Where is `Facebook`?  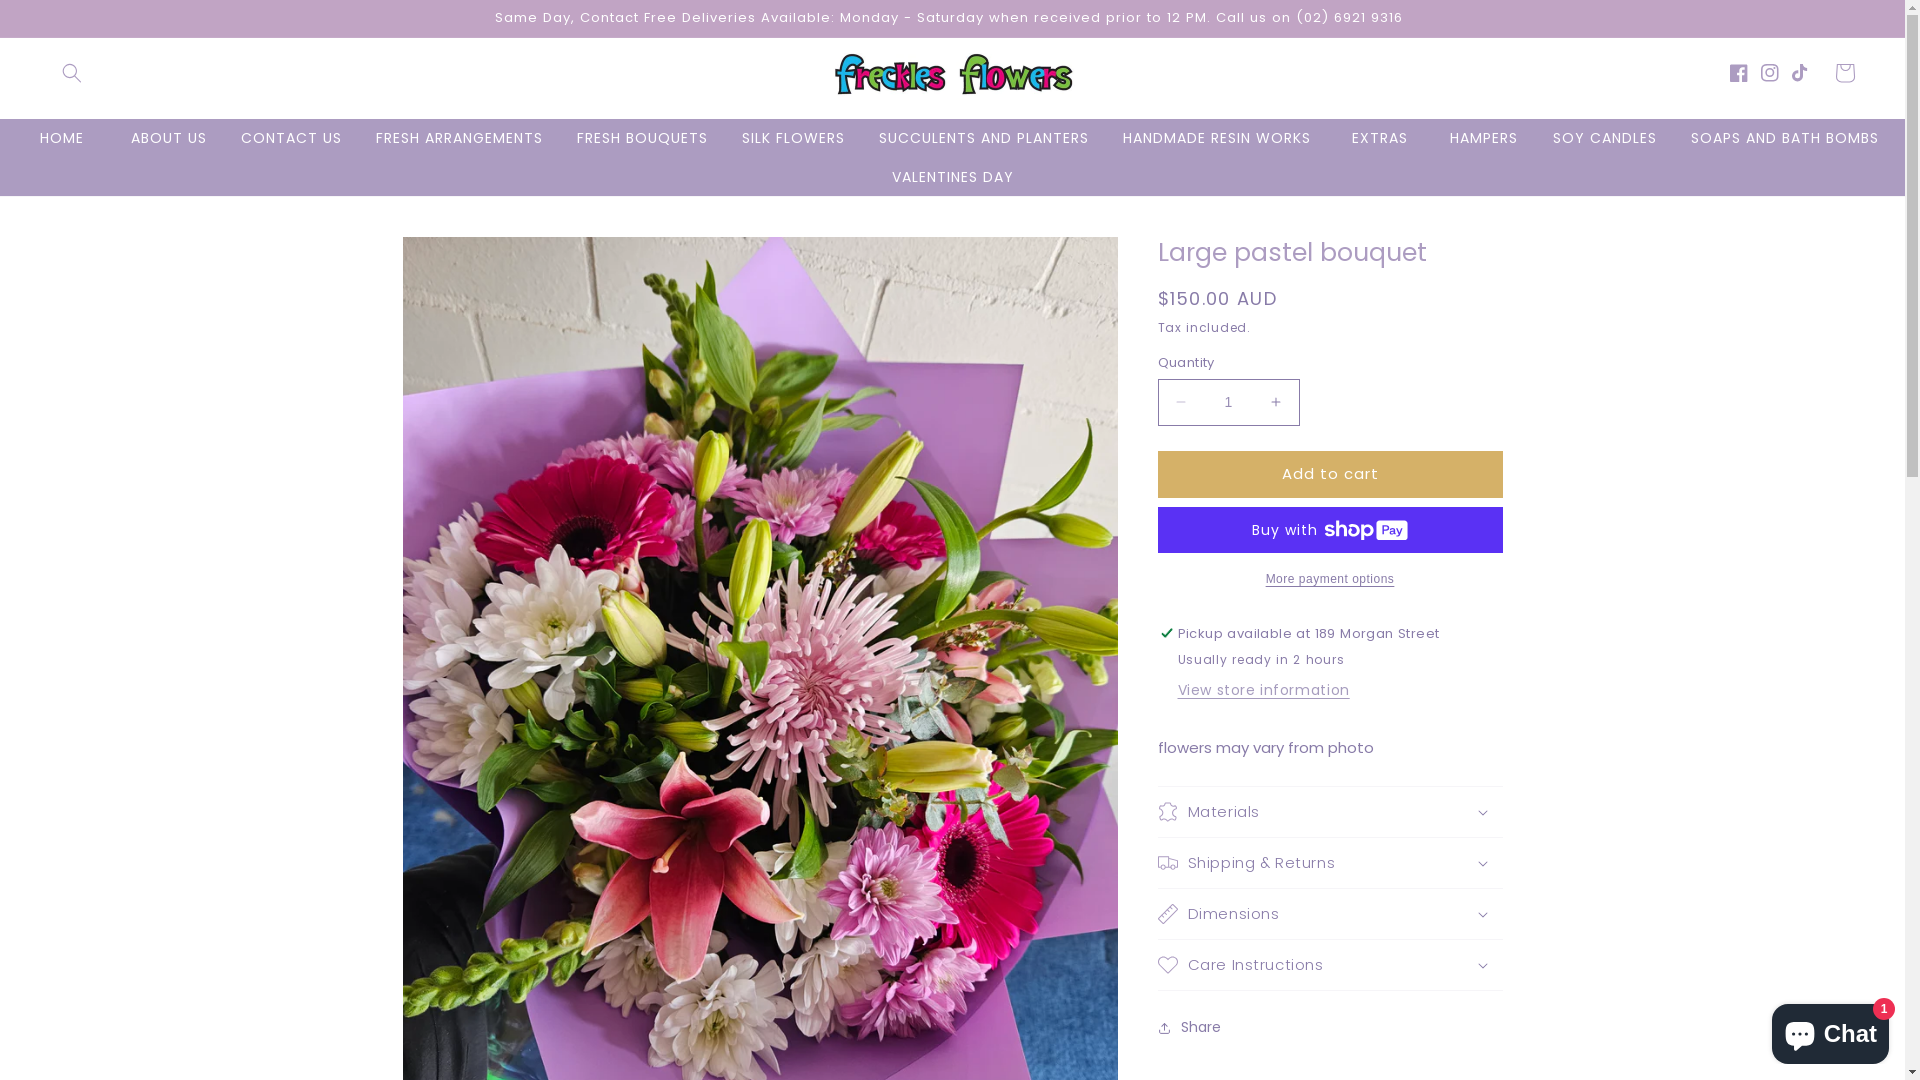 Facebook is located at coordinates (1746, 73).